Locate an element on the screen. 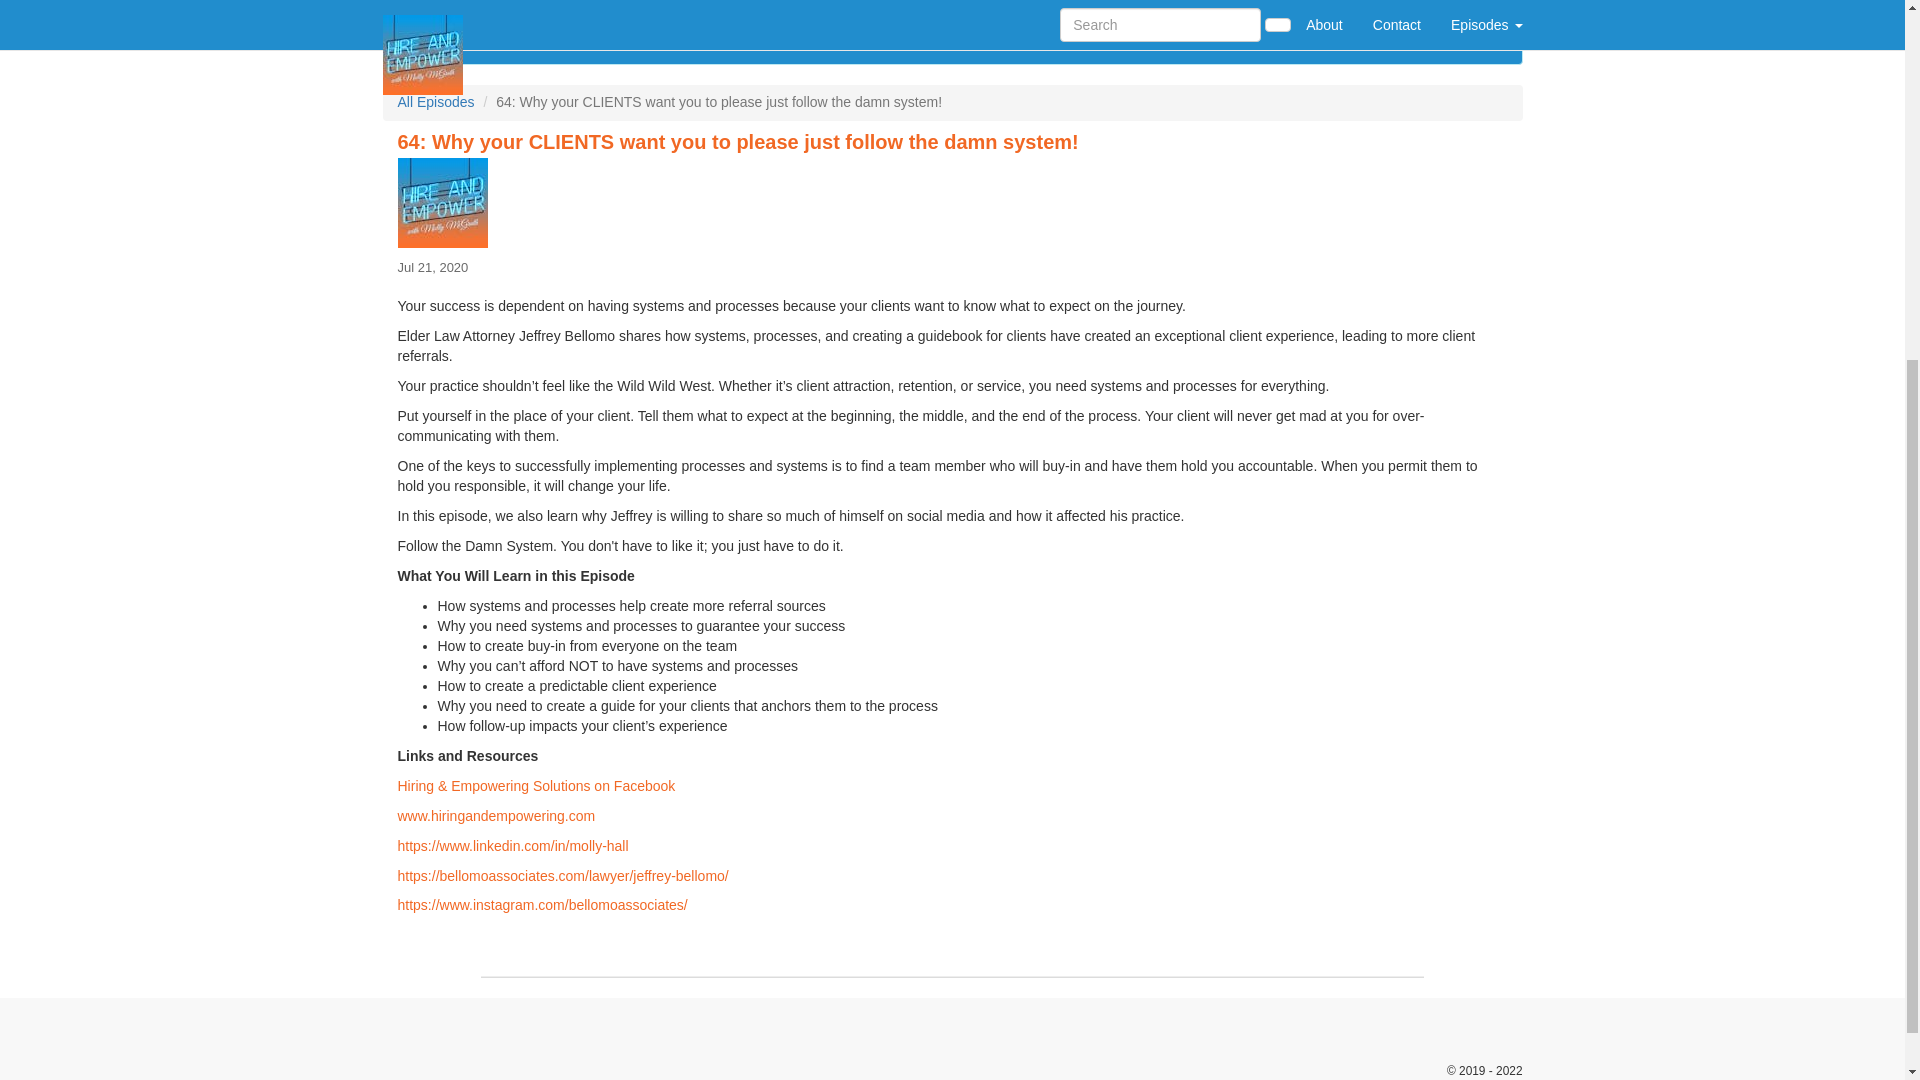 The height and width of the screenshot is (1080, 1920). Page 2 is located at coordinates (952, 862).